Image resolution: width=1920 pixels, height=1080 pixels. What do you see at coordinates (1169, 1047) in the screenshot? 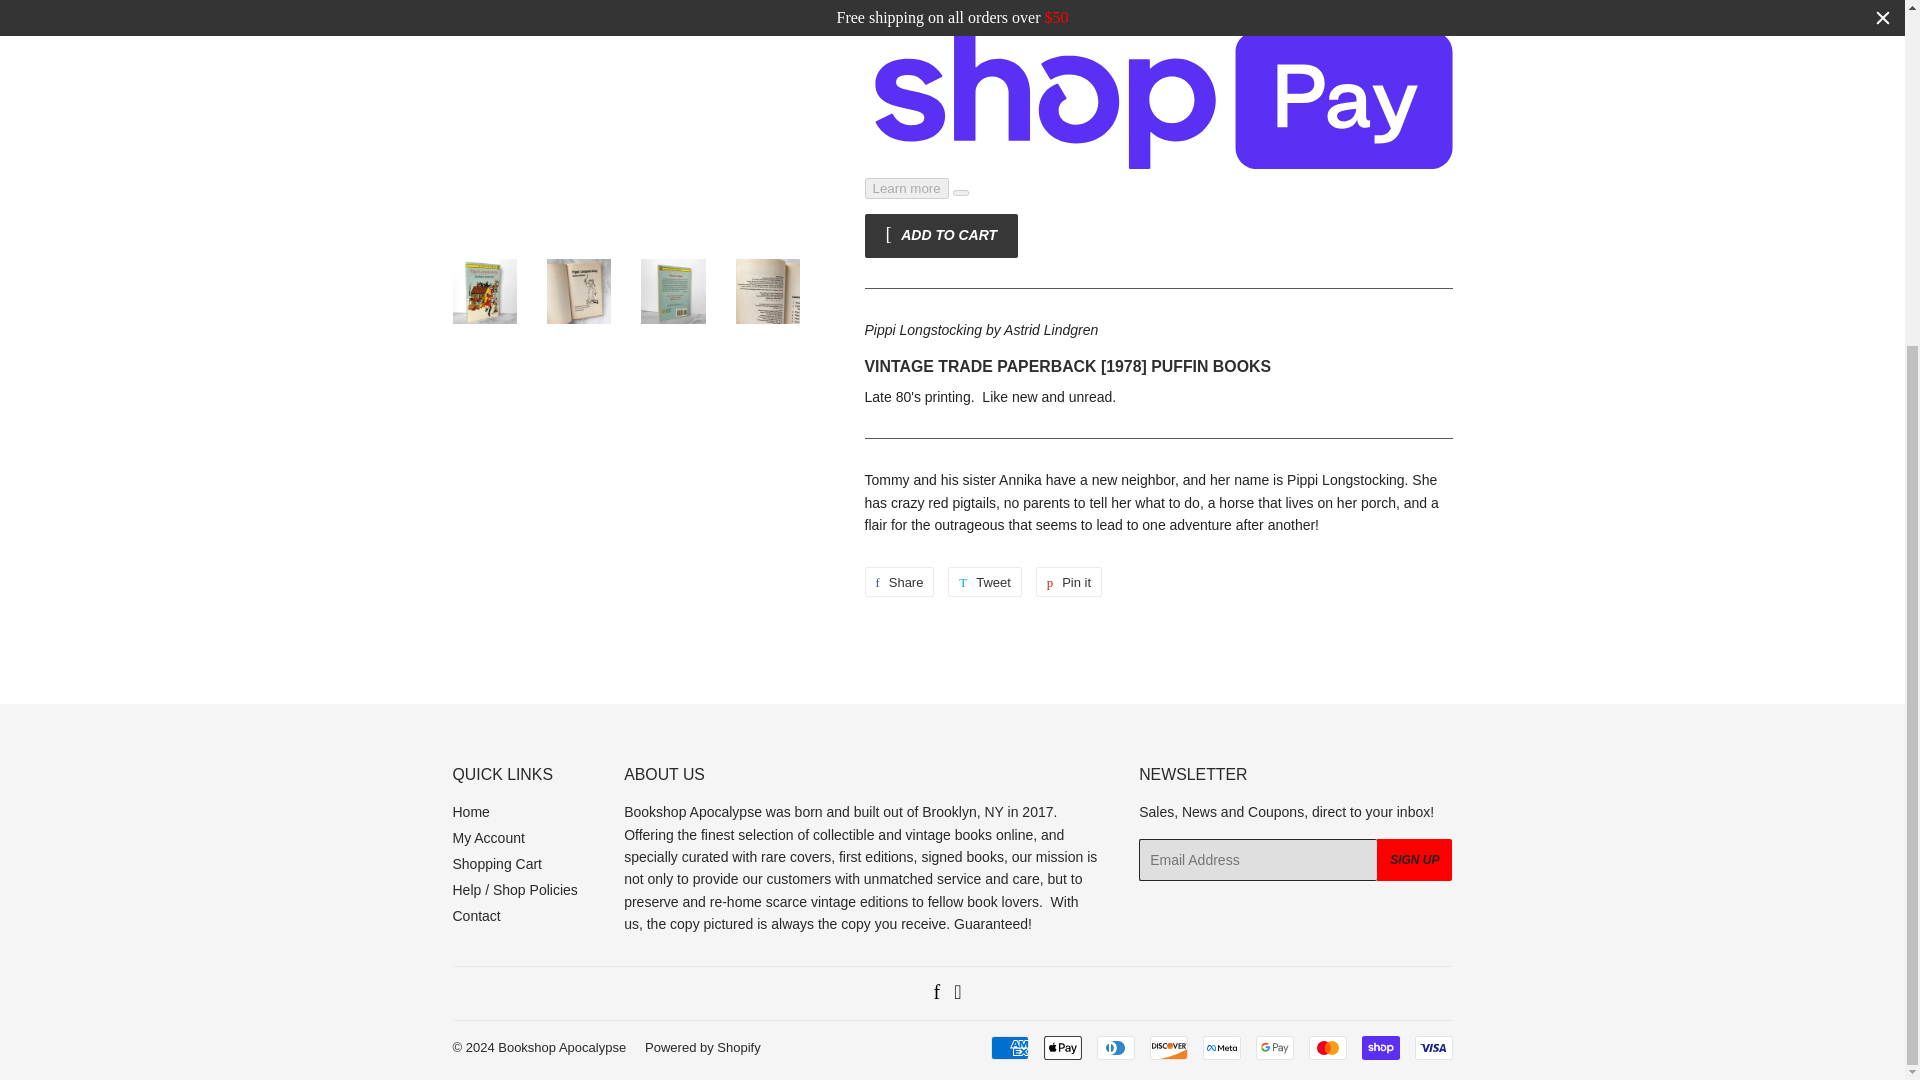
I see `Discover` at bounding box center [1169, 1047].